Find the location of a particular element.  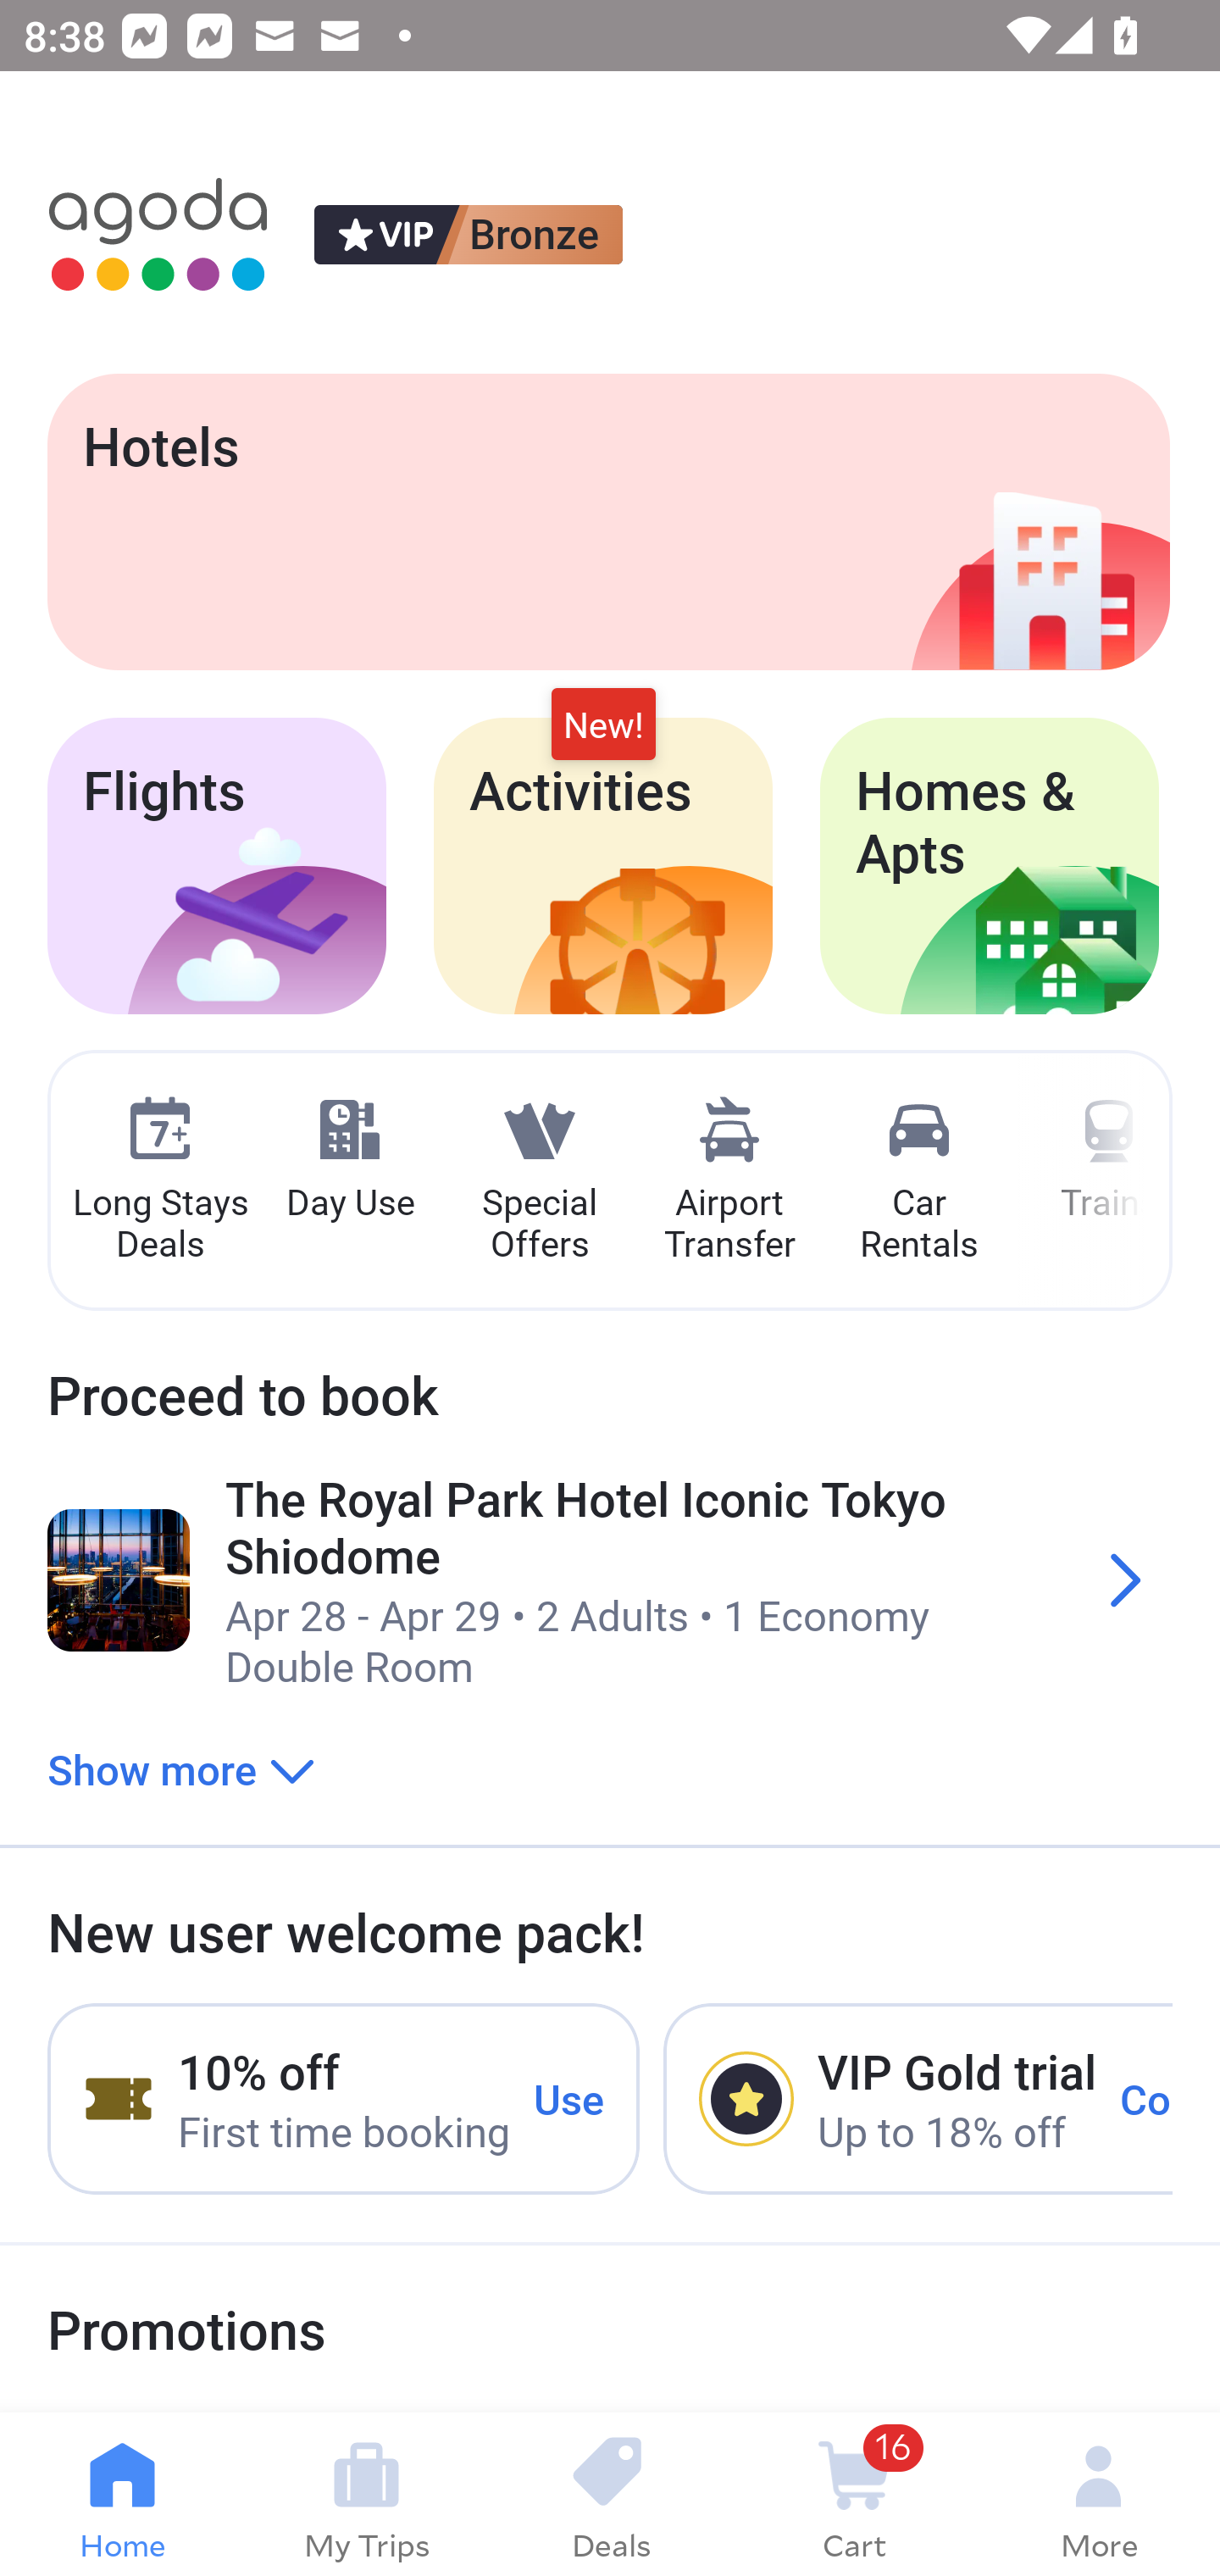

Homes & Apts is located at coordinates (990, 866).